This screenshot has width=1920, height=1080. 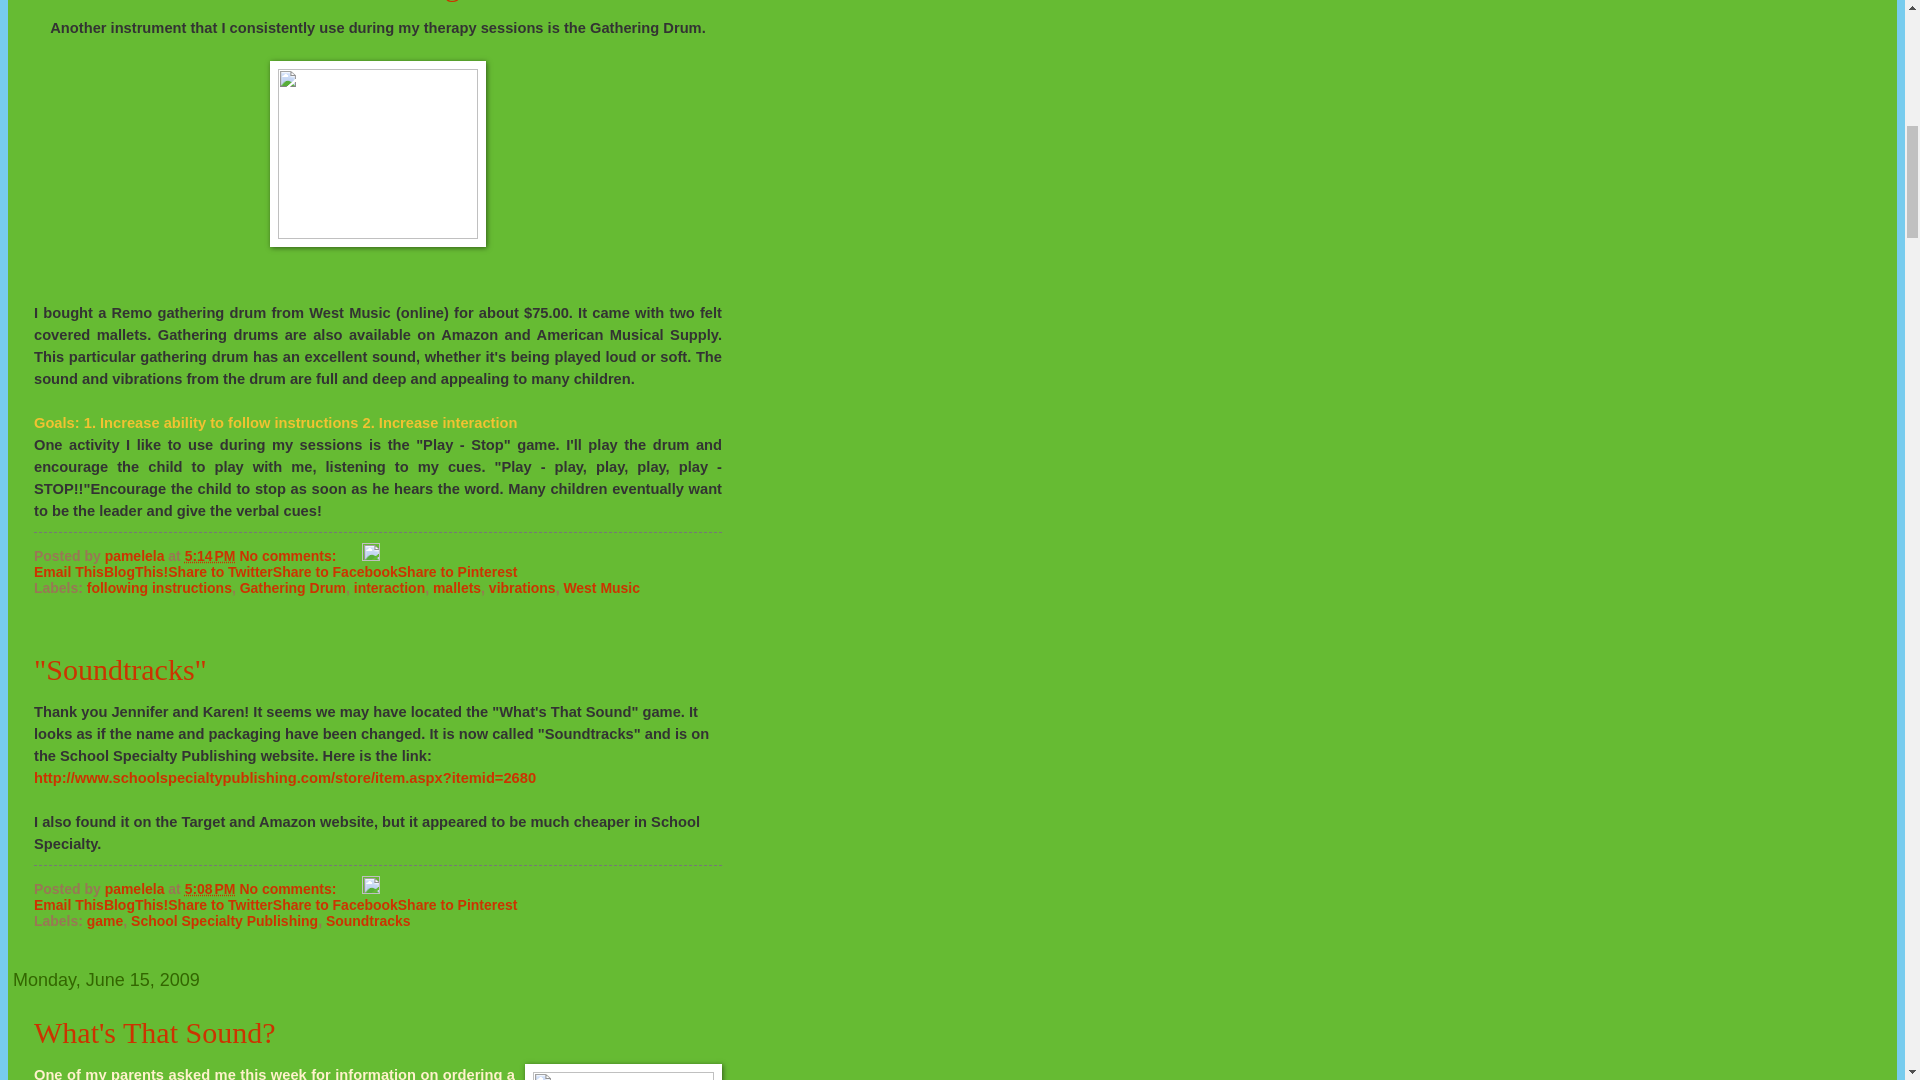 I want to click on Email This, so click(x=68, y=571).